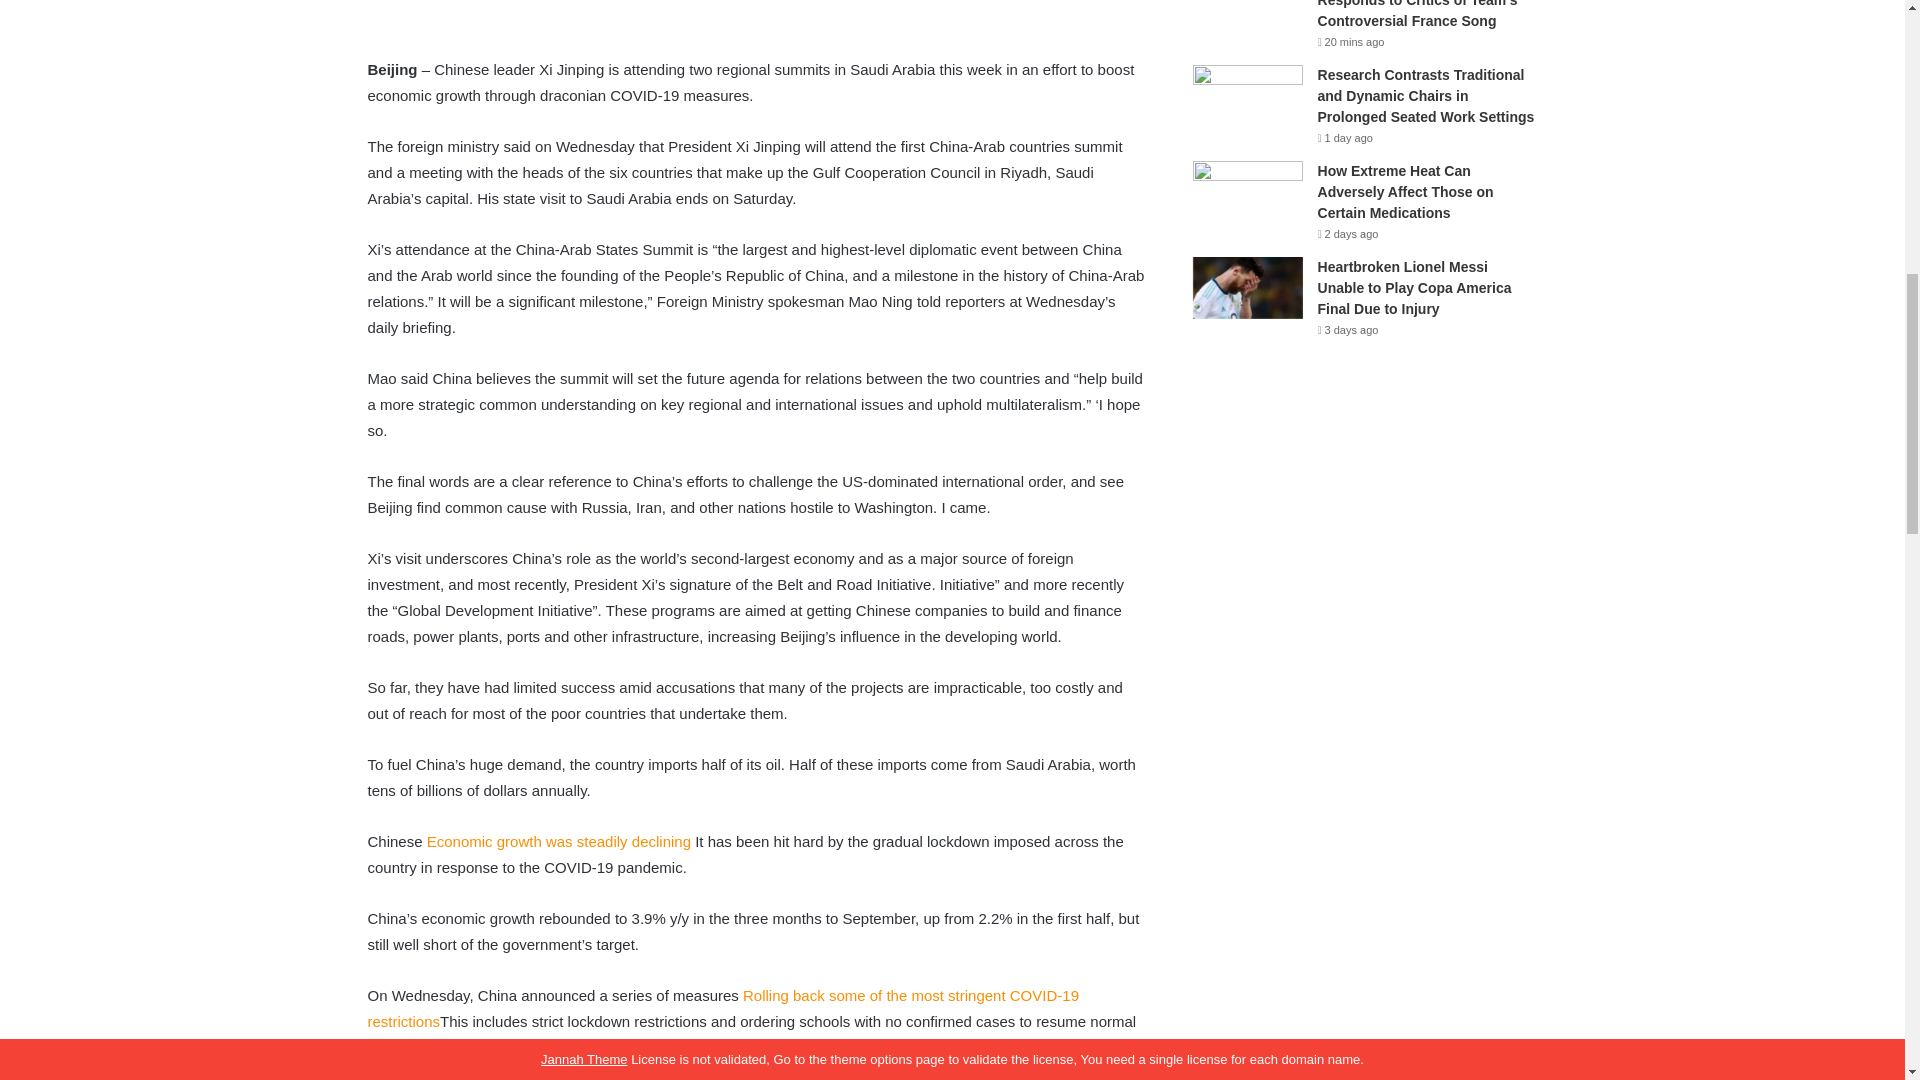 This screenshot has width=1920, height=1080. What do you see at coordinates (558, 840) in the screenshot?
I see `Economic growth was steadily declining` at bounding box center [558, 840].